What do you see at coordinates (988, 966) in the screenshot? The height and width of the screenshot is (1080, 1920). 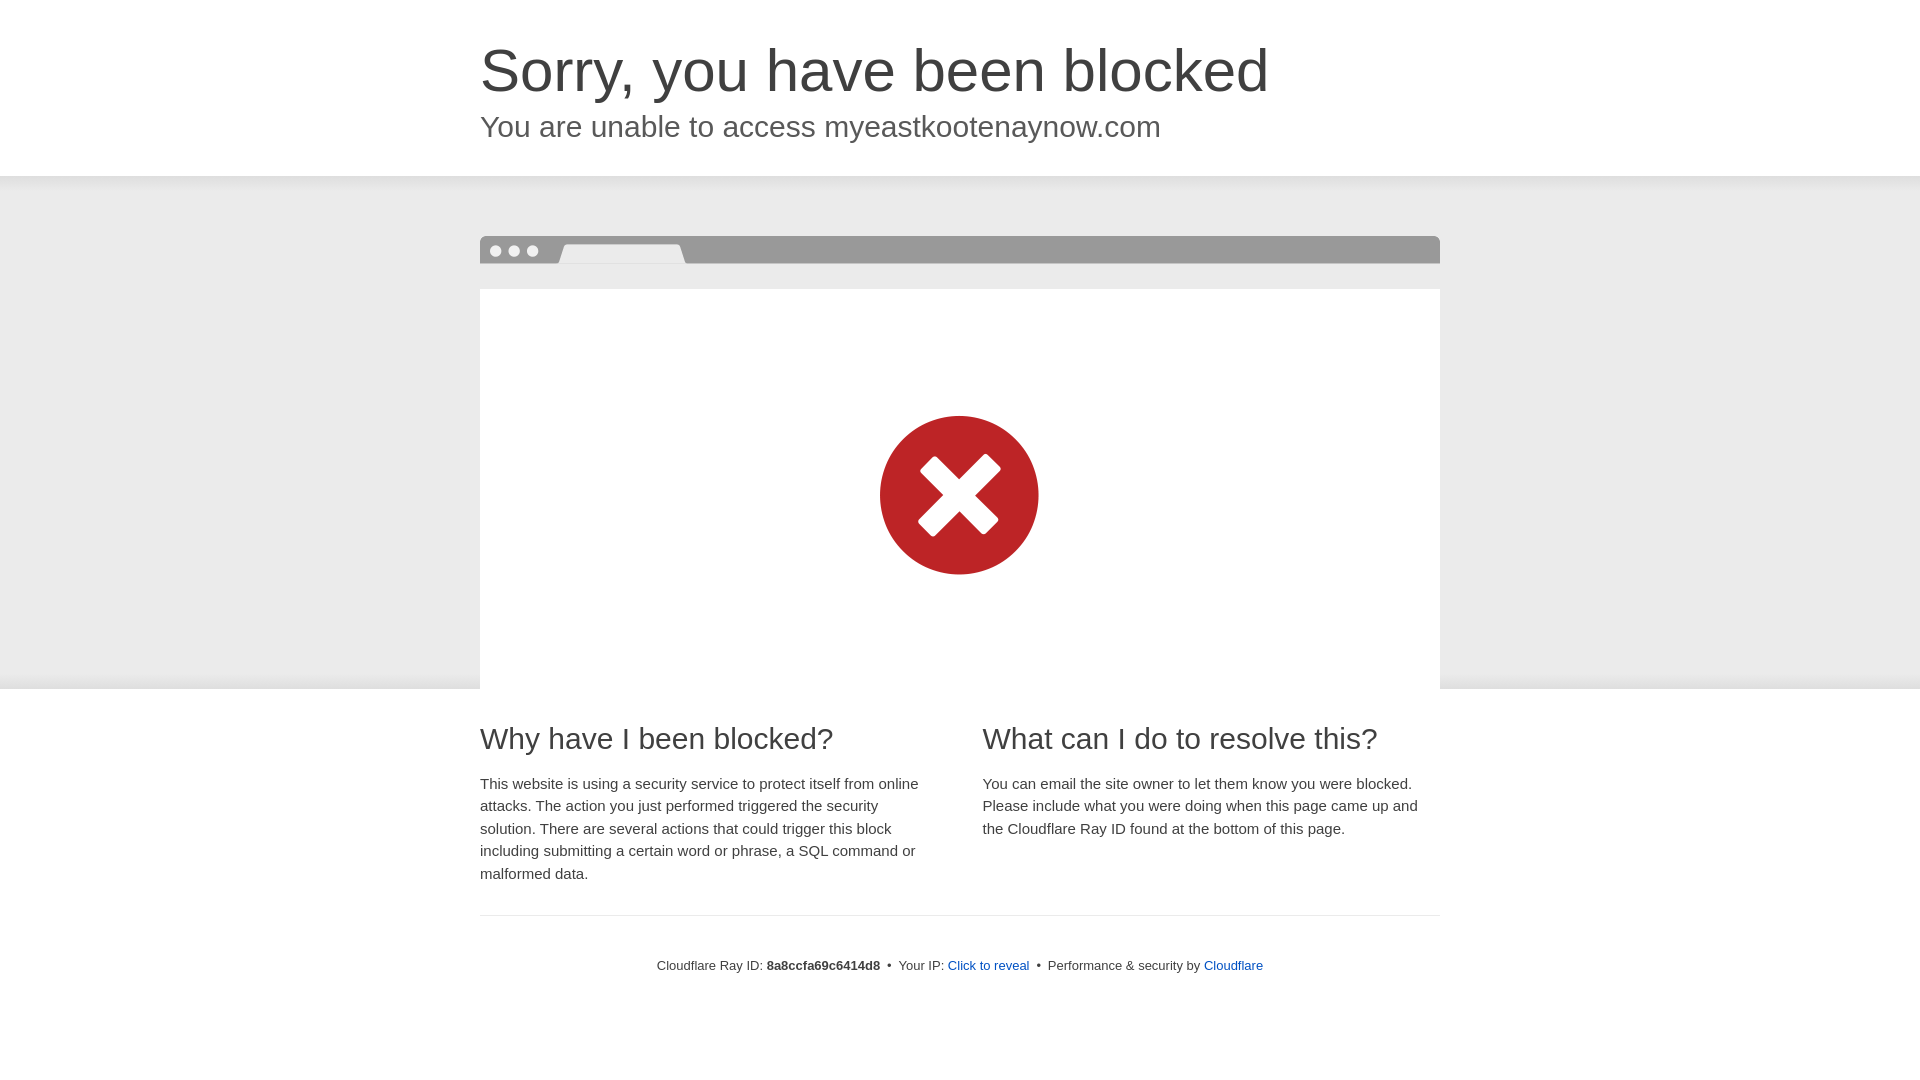 I see `Click to reveal` at bounding box center [988, 966].